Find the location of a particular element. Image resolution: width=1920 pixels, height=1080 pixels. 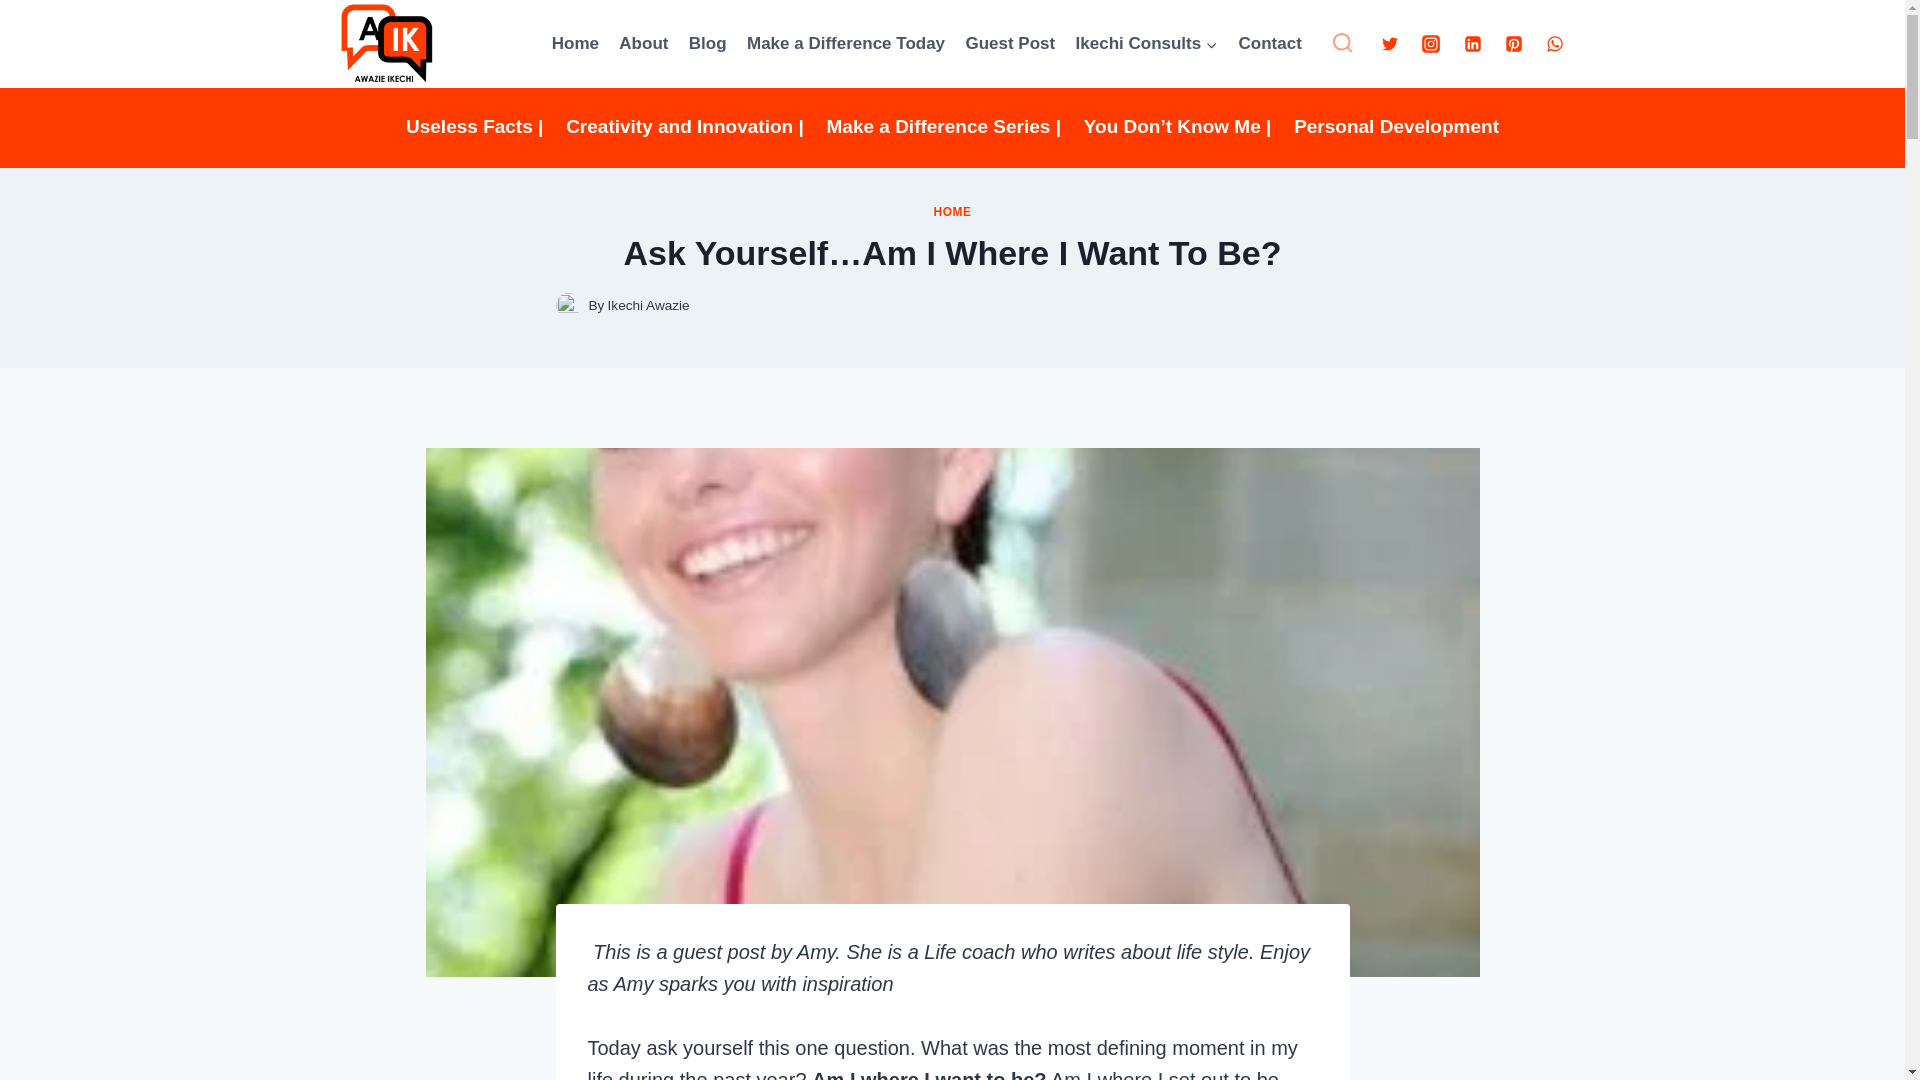

Do You Know Me is located at coordinates (642, 44).